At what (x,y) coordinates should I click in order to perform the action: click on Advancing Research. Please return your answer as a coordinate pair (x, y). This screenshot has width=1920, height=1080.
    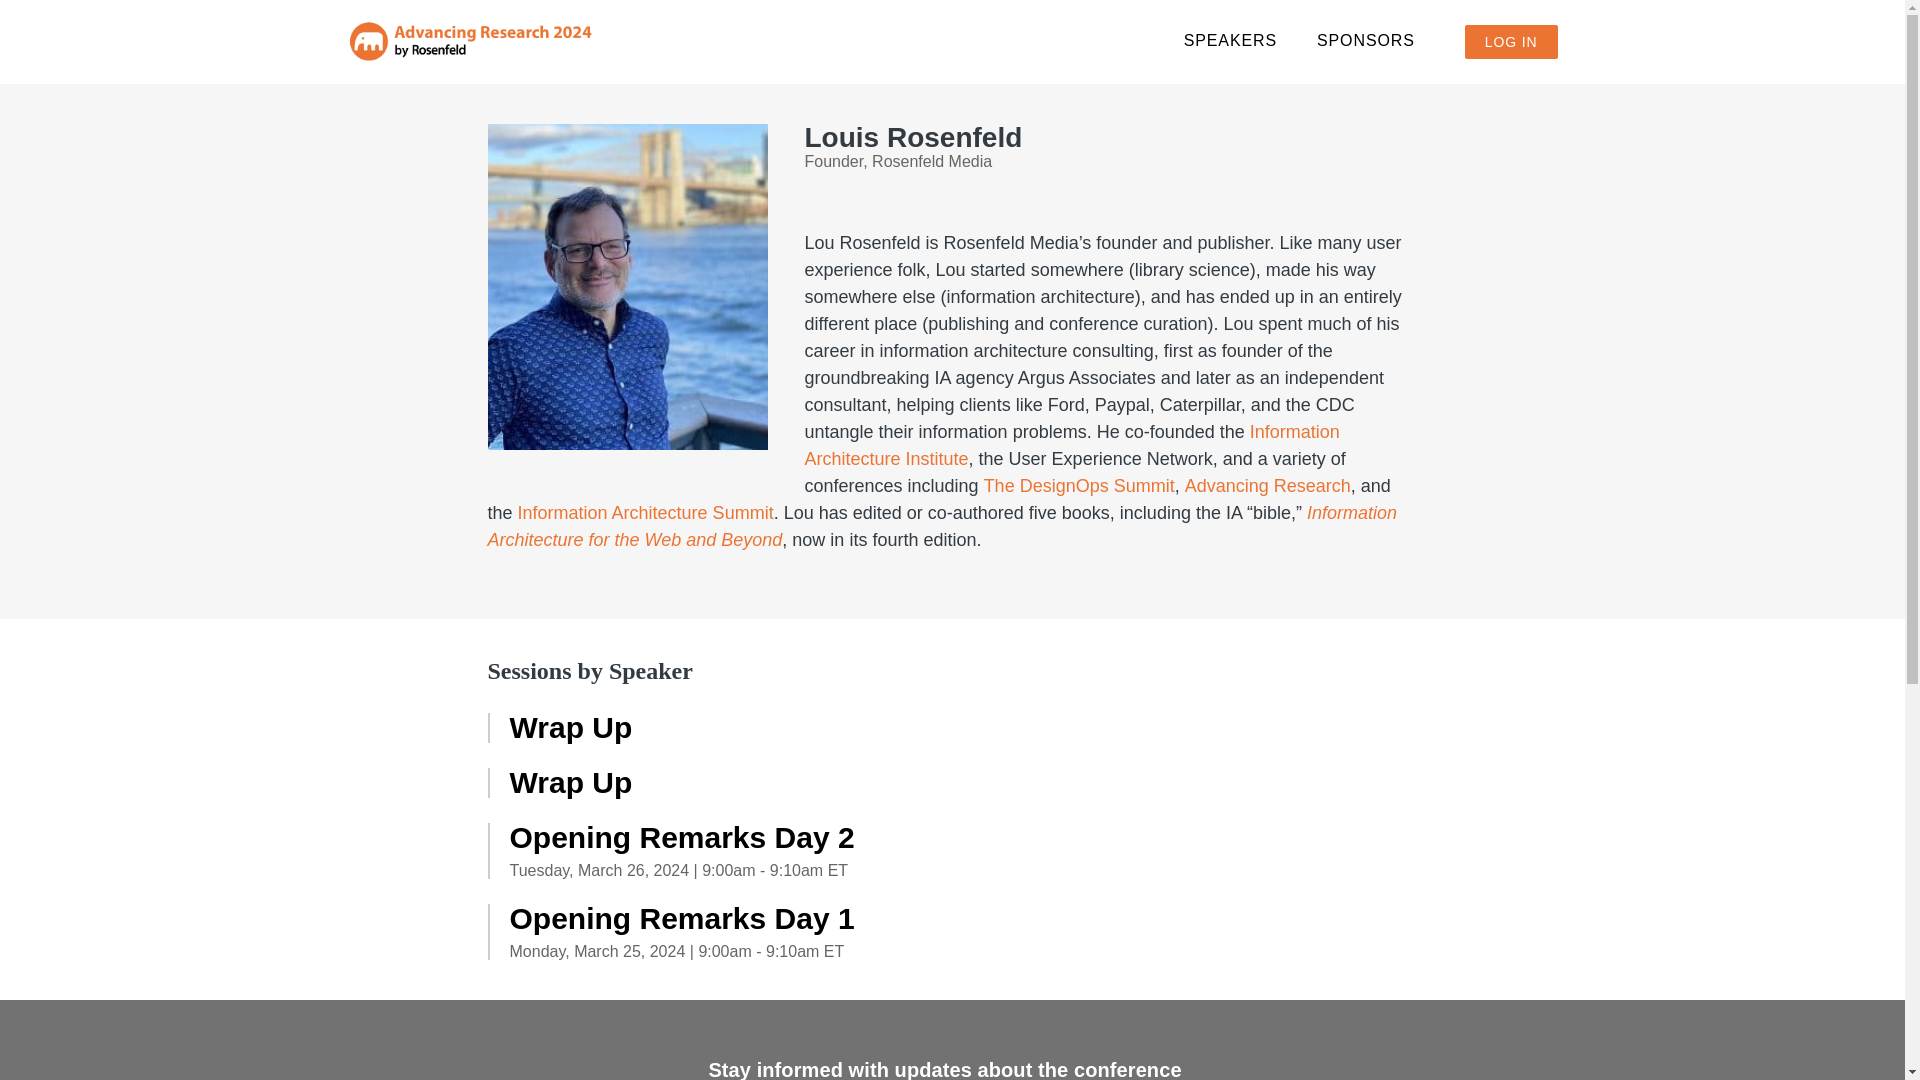
    Looking at the image, I should click on (1268, 486).